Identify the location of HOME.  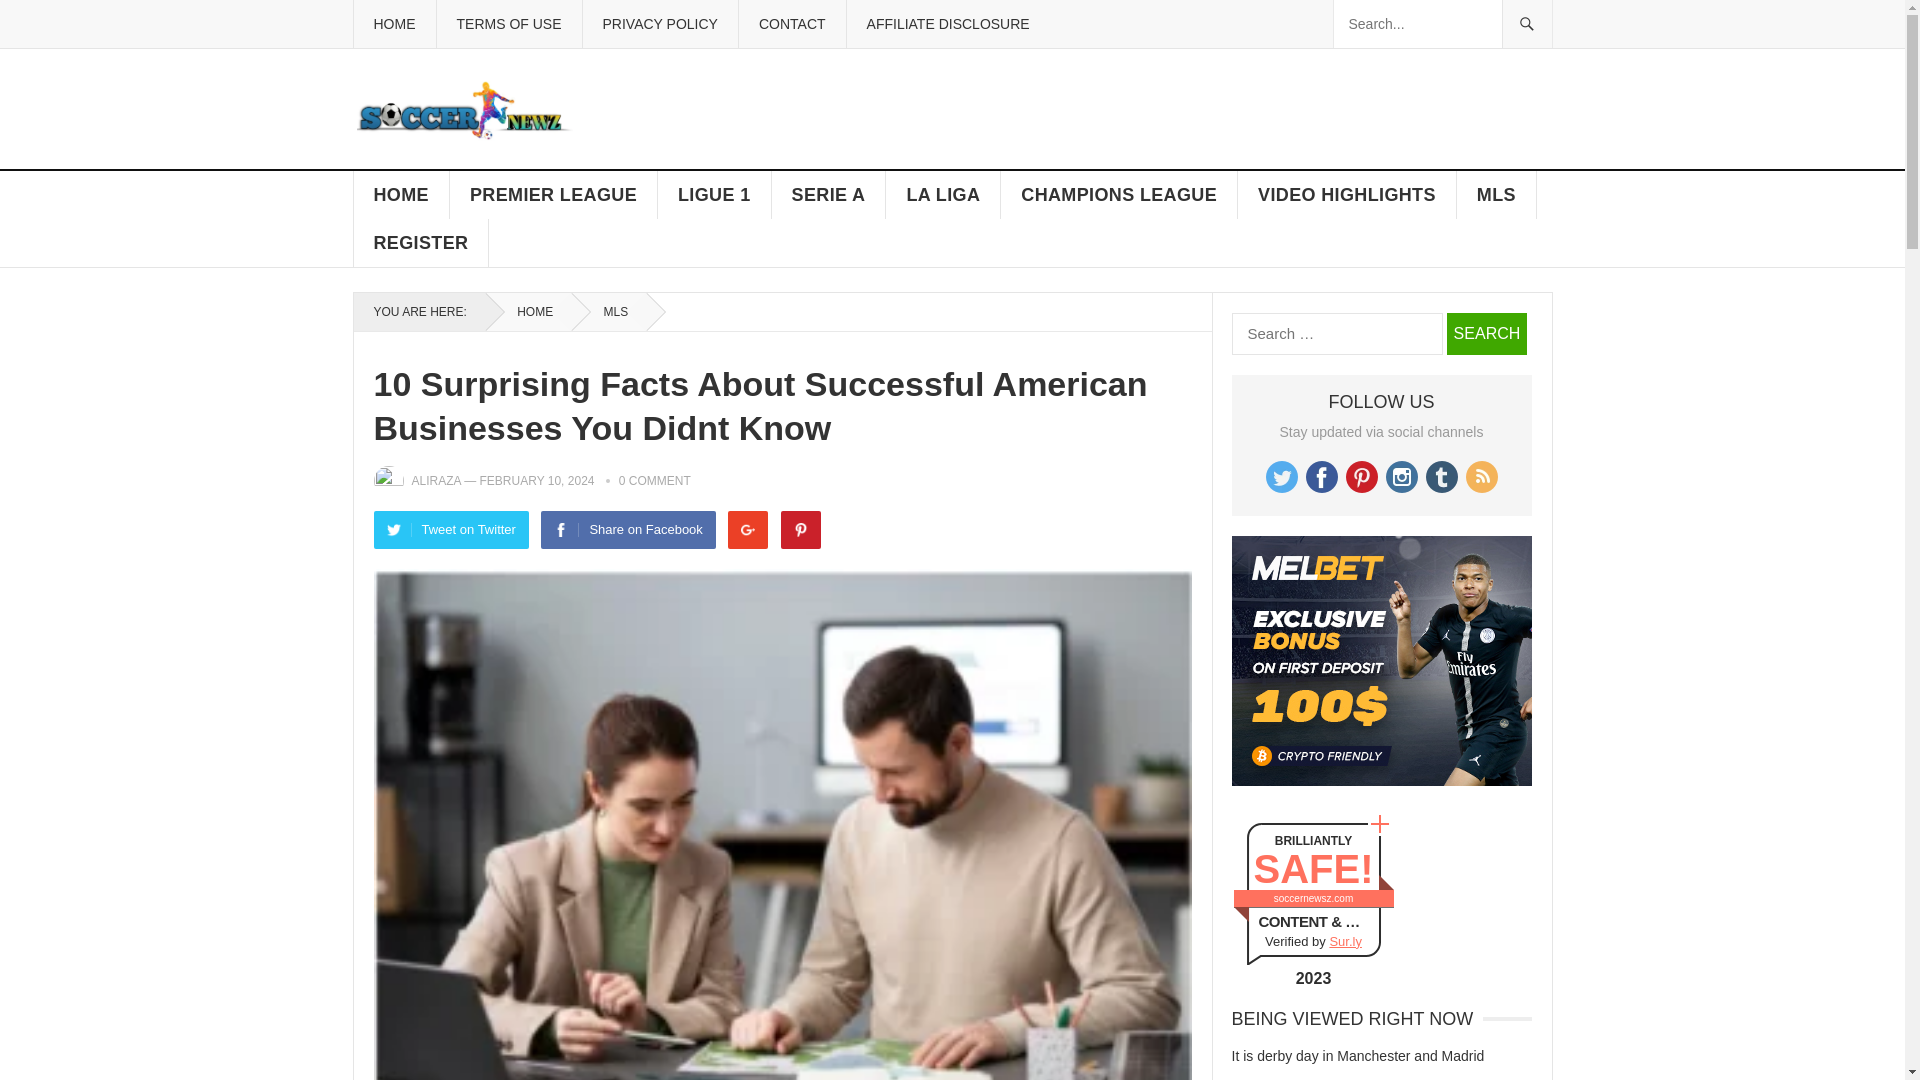
(528, 311).